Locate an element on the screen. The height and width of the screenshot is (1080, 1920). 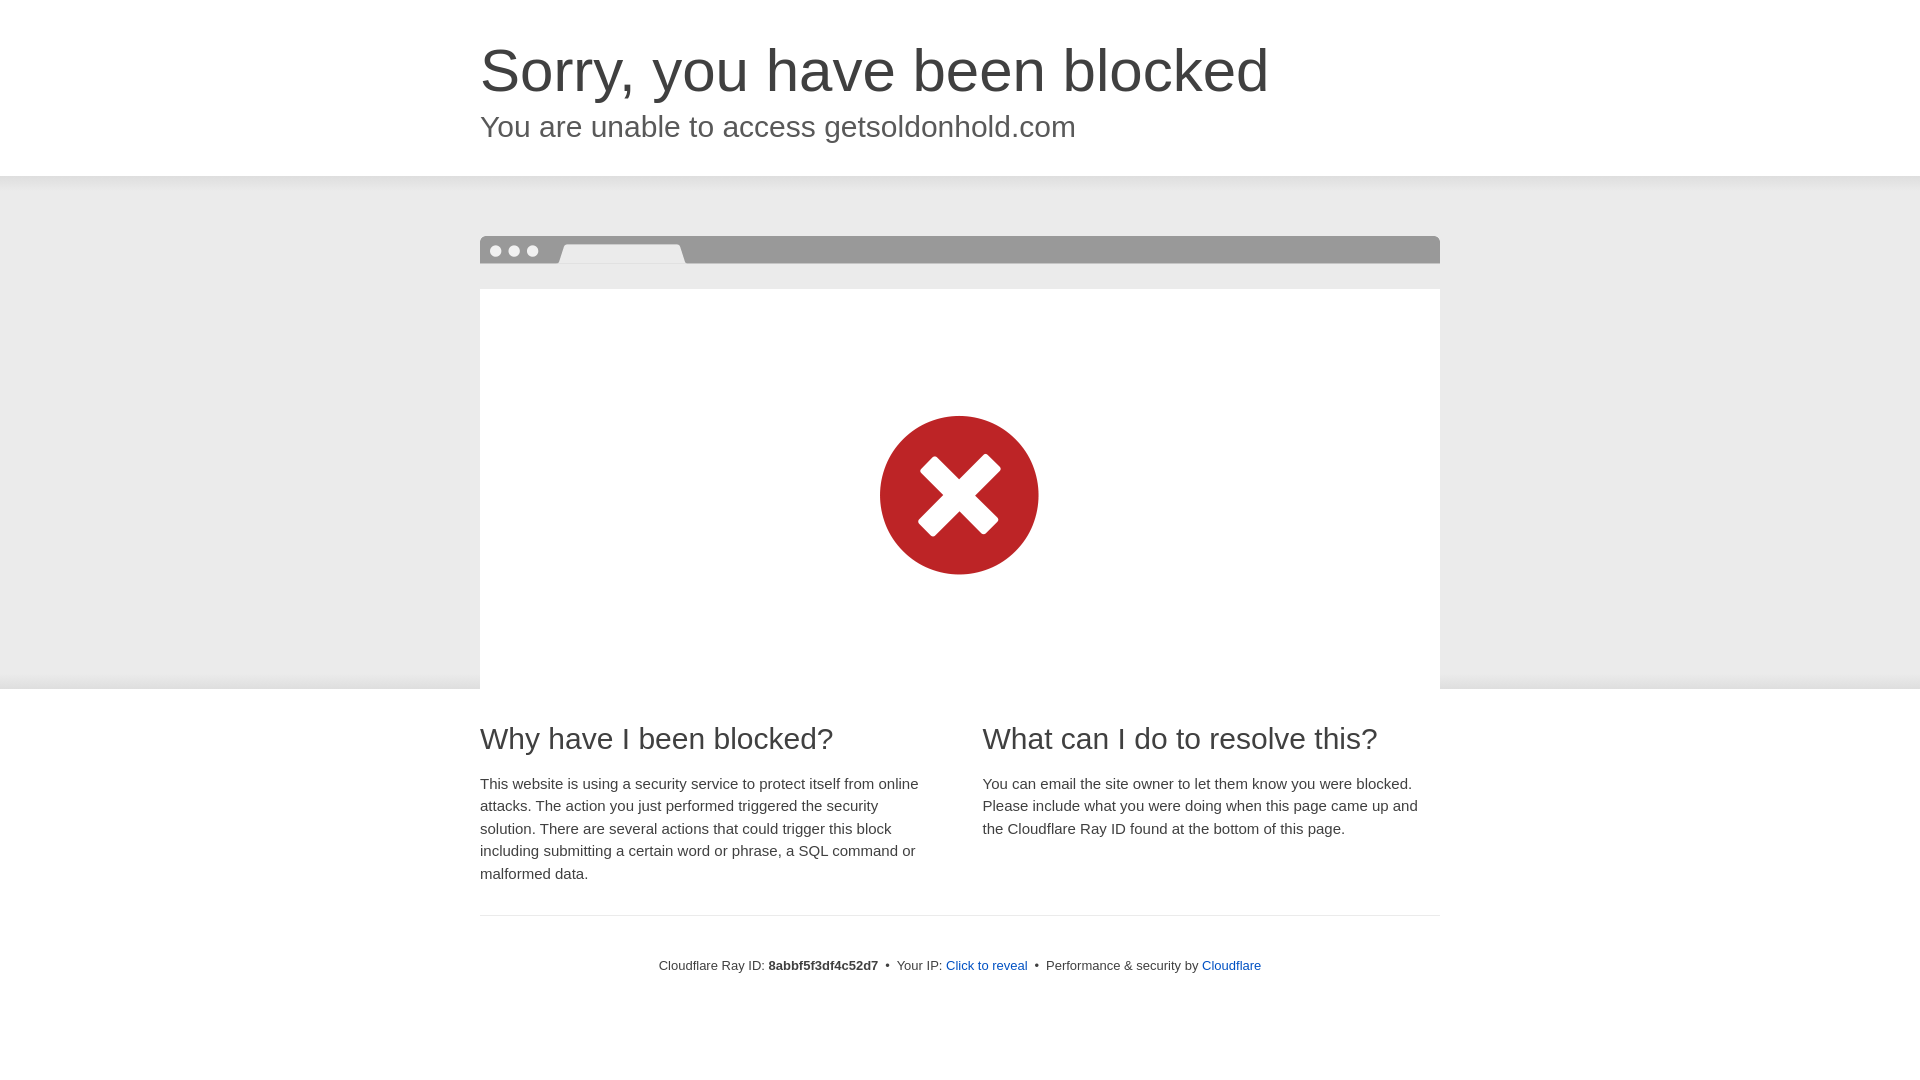
Cloudflare is located at coordinates (1231, 965).